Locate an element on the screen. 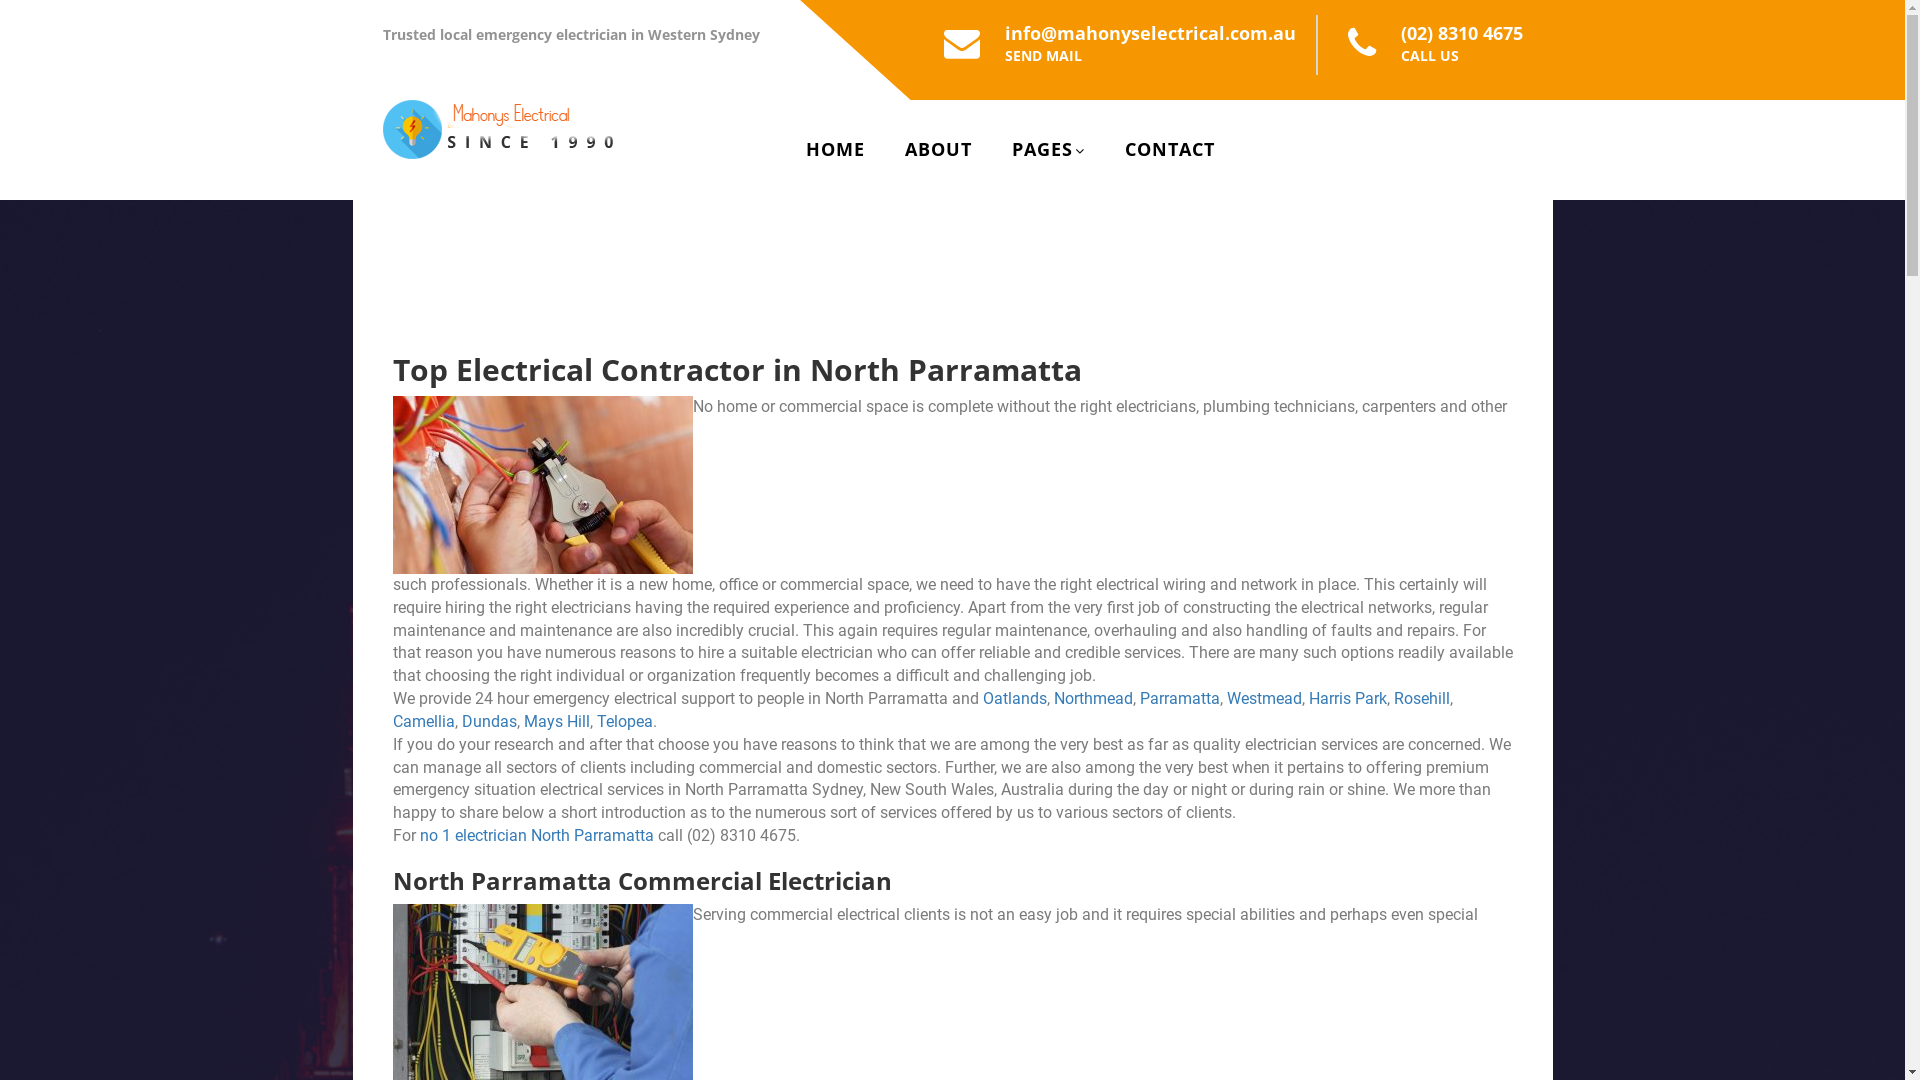 This screenshot has width=1920, height=1080. Westmead is located at coordinates (1264, 698).